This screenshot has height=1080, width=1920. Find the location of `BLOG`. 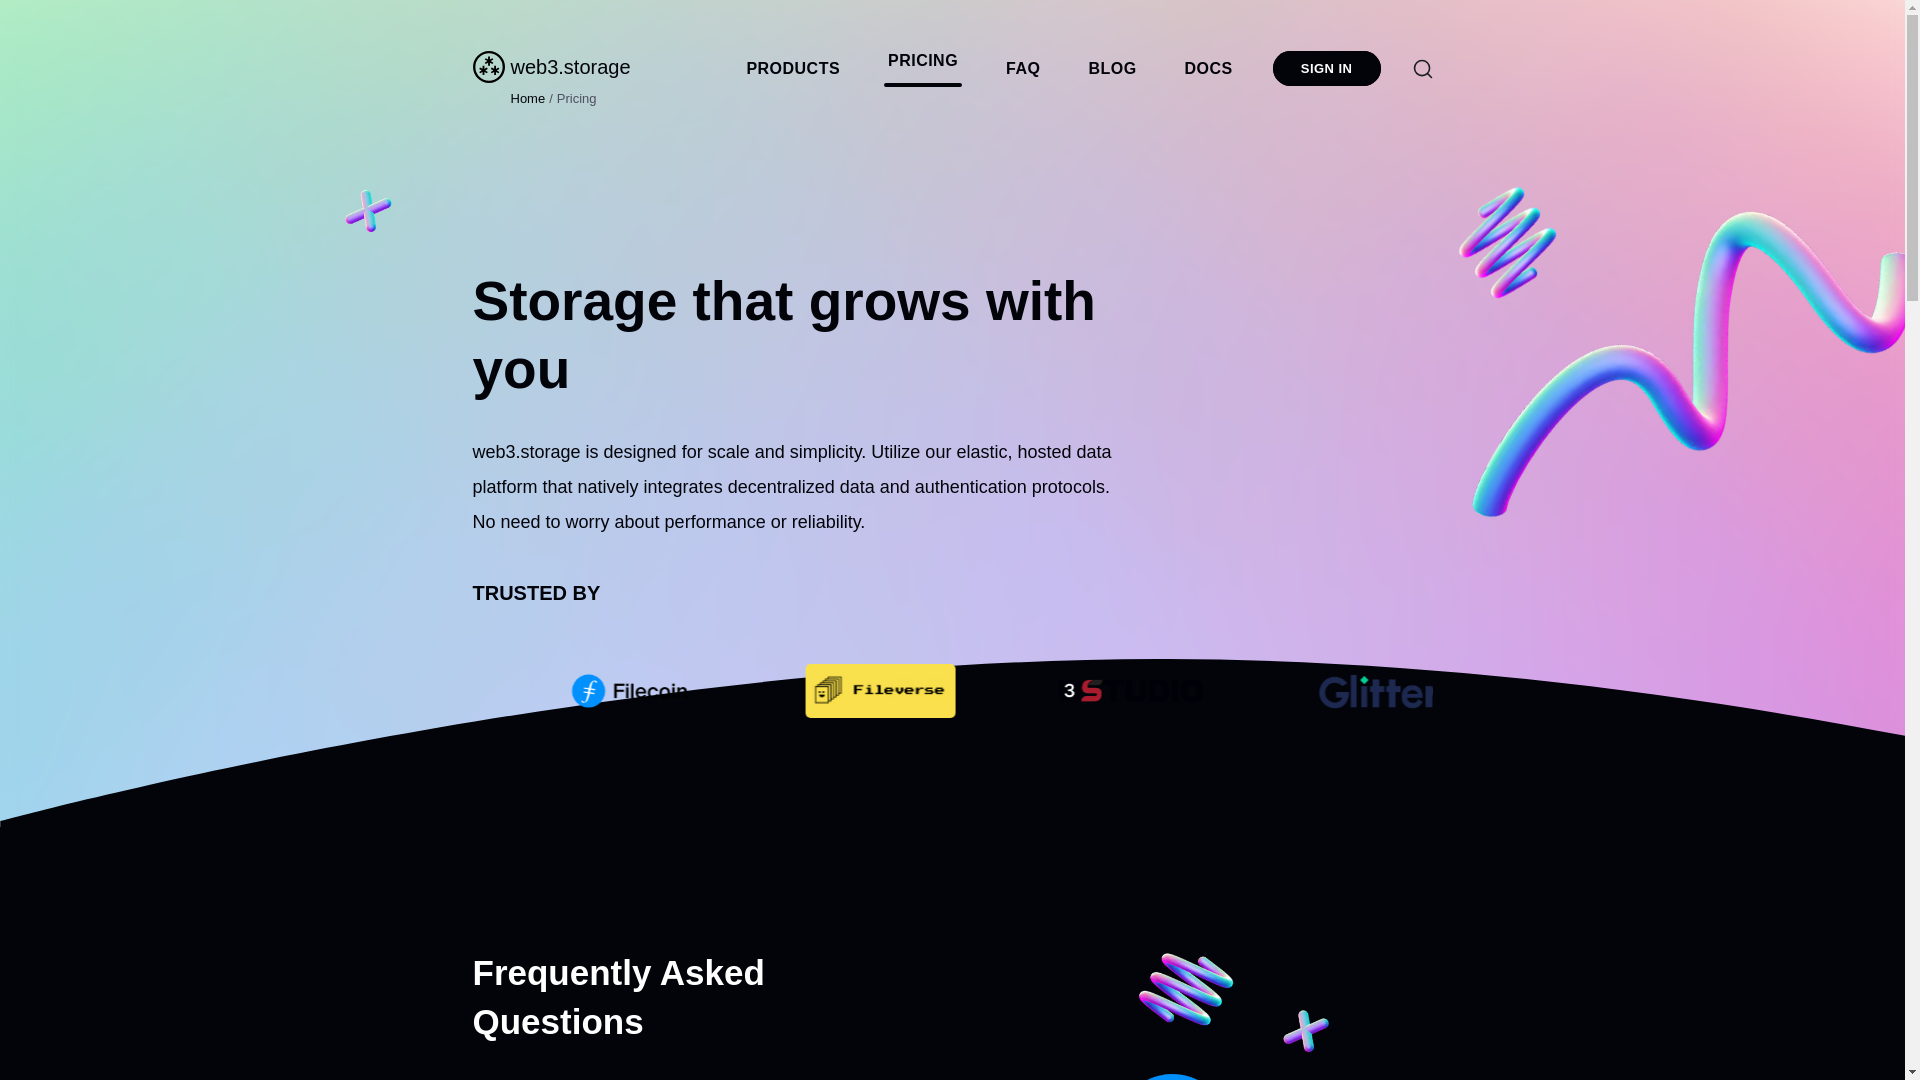

BLOG is located at coordinates (1112, 68).